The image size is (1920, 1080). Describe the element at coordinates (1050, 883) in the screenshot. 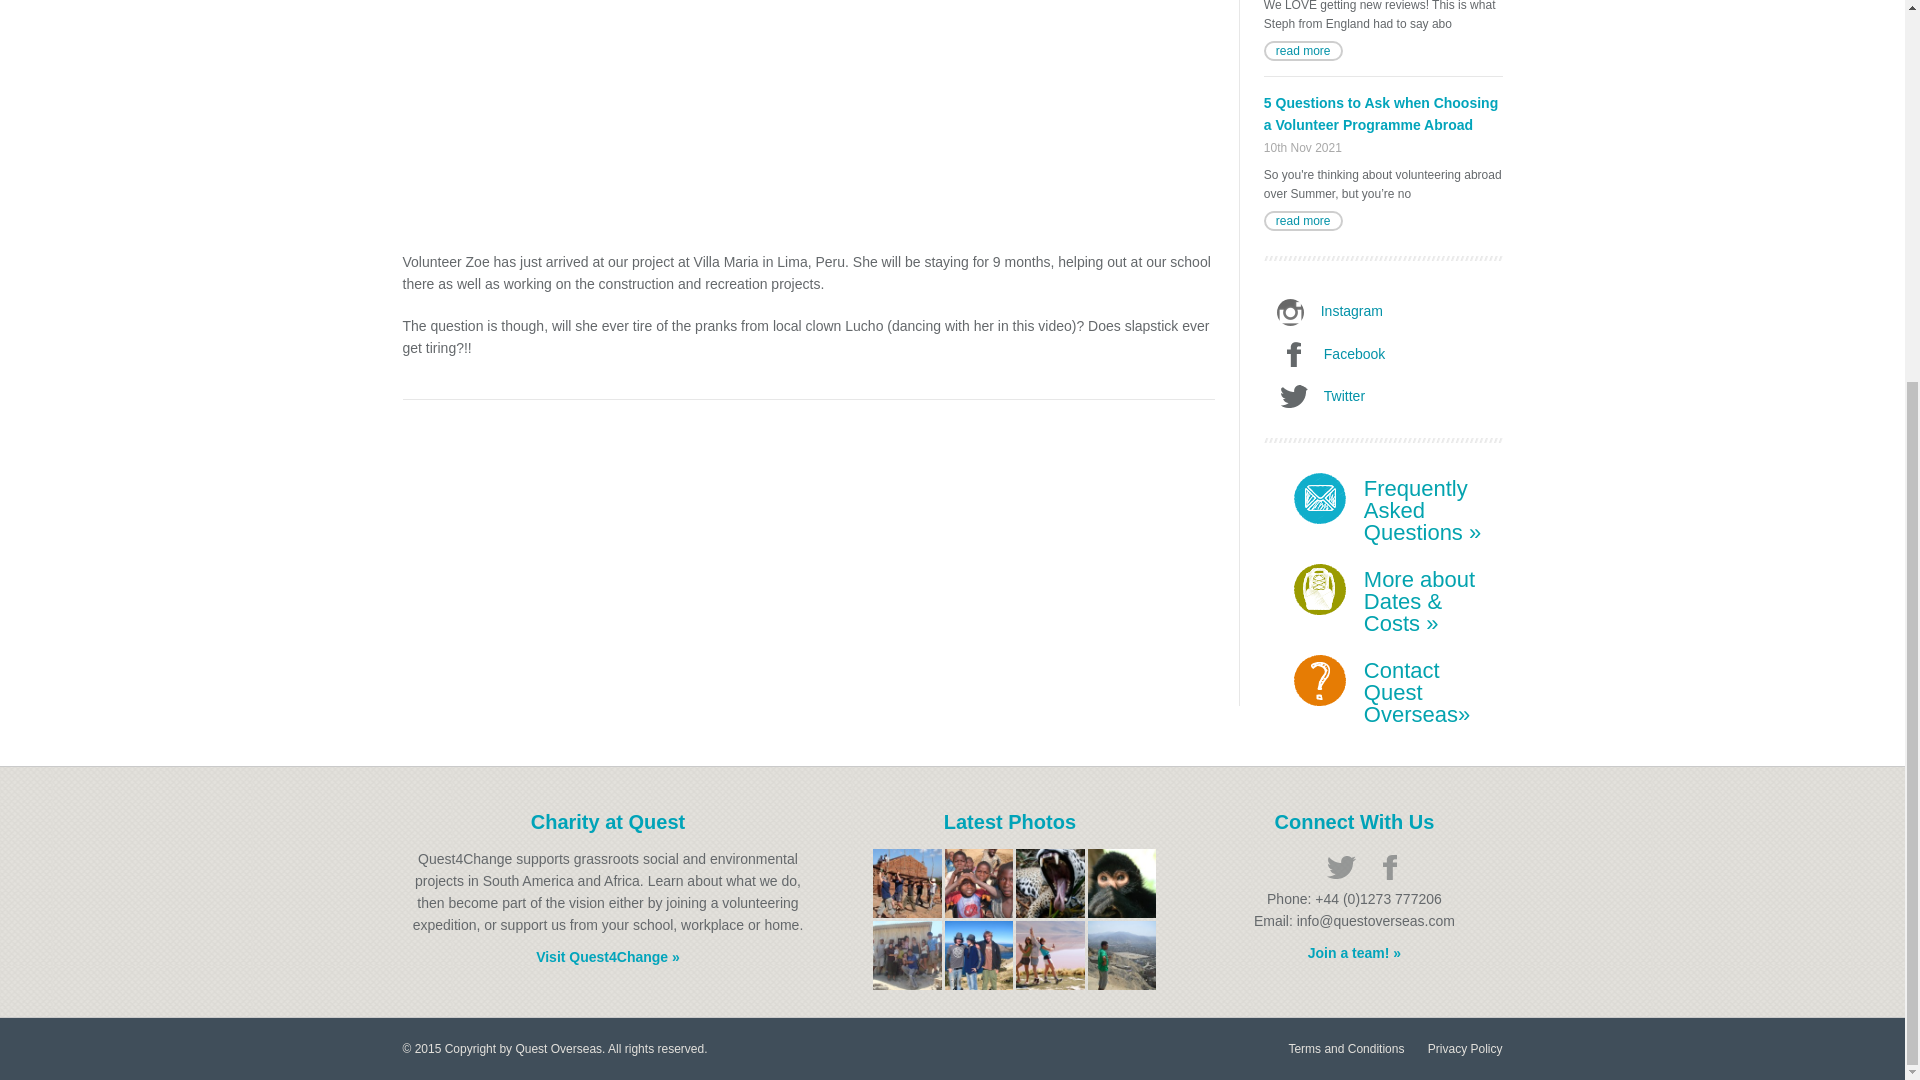

I see `jaguar-wide-mouth` at that location.